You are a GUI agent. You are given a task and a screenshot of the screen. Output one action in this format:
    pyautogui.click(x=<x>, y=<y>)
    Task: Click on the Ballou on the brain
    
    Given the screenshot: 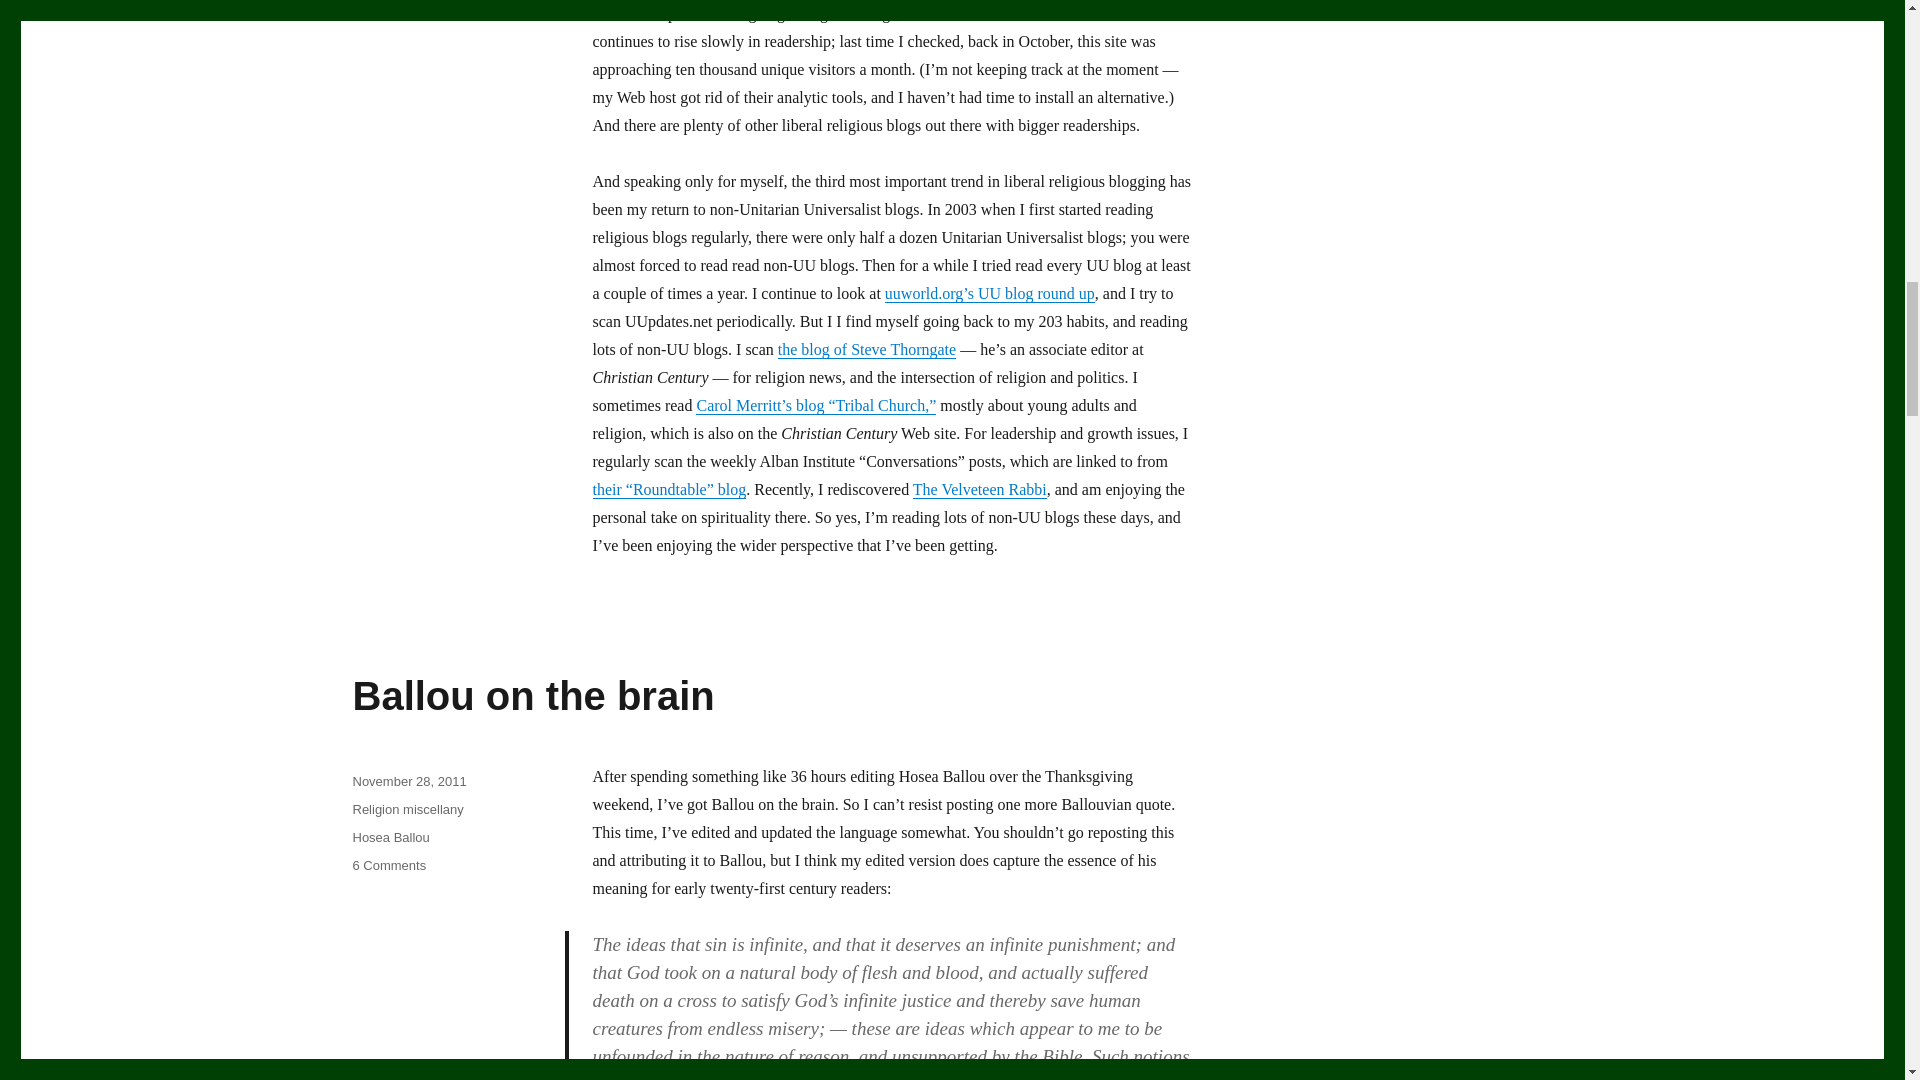 What is the action you would take?
    pyautogui.click(x=532, y=696)
    